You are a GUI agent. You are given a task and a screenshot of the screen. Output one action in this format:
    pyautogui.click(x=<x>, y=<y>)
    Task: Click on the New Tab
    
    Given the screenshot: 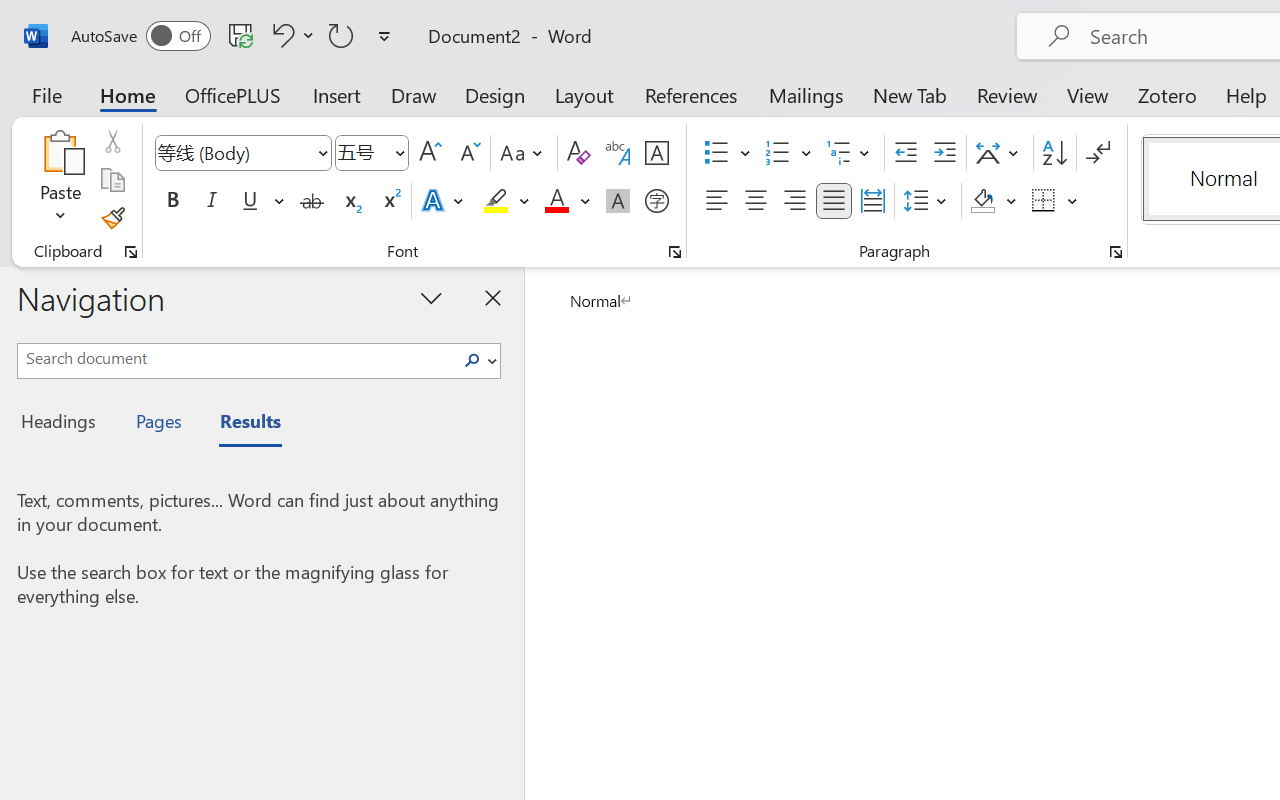 What is the action you would take?
    pyautogui.click(x=910, y=94)
    